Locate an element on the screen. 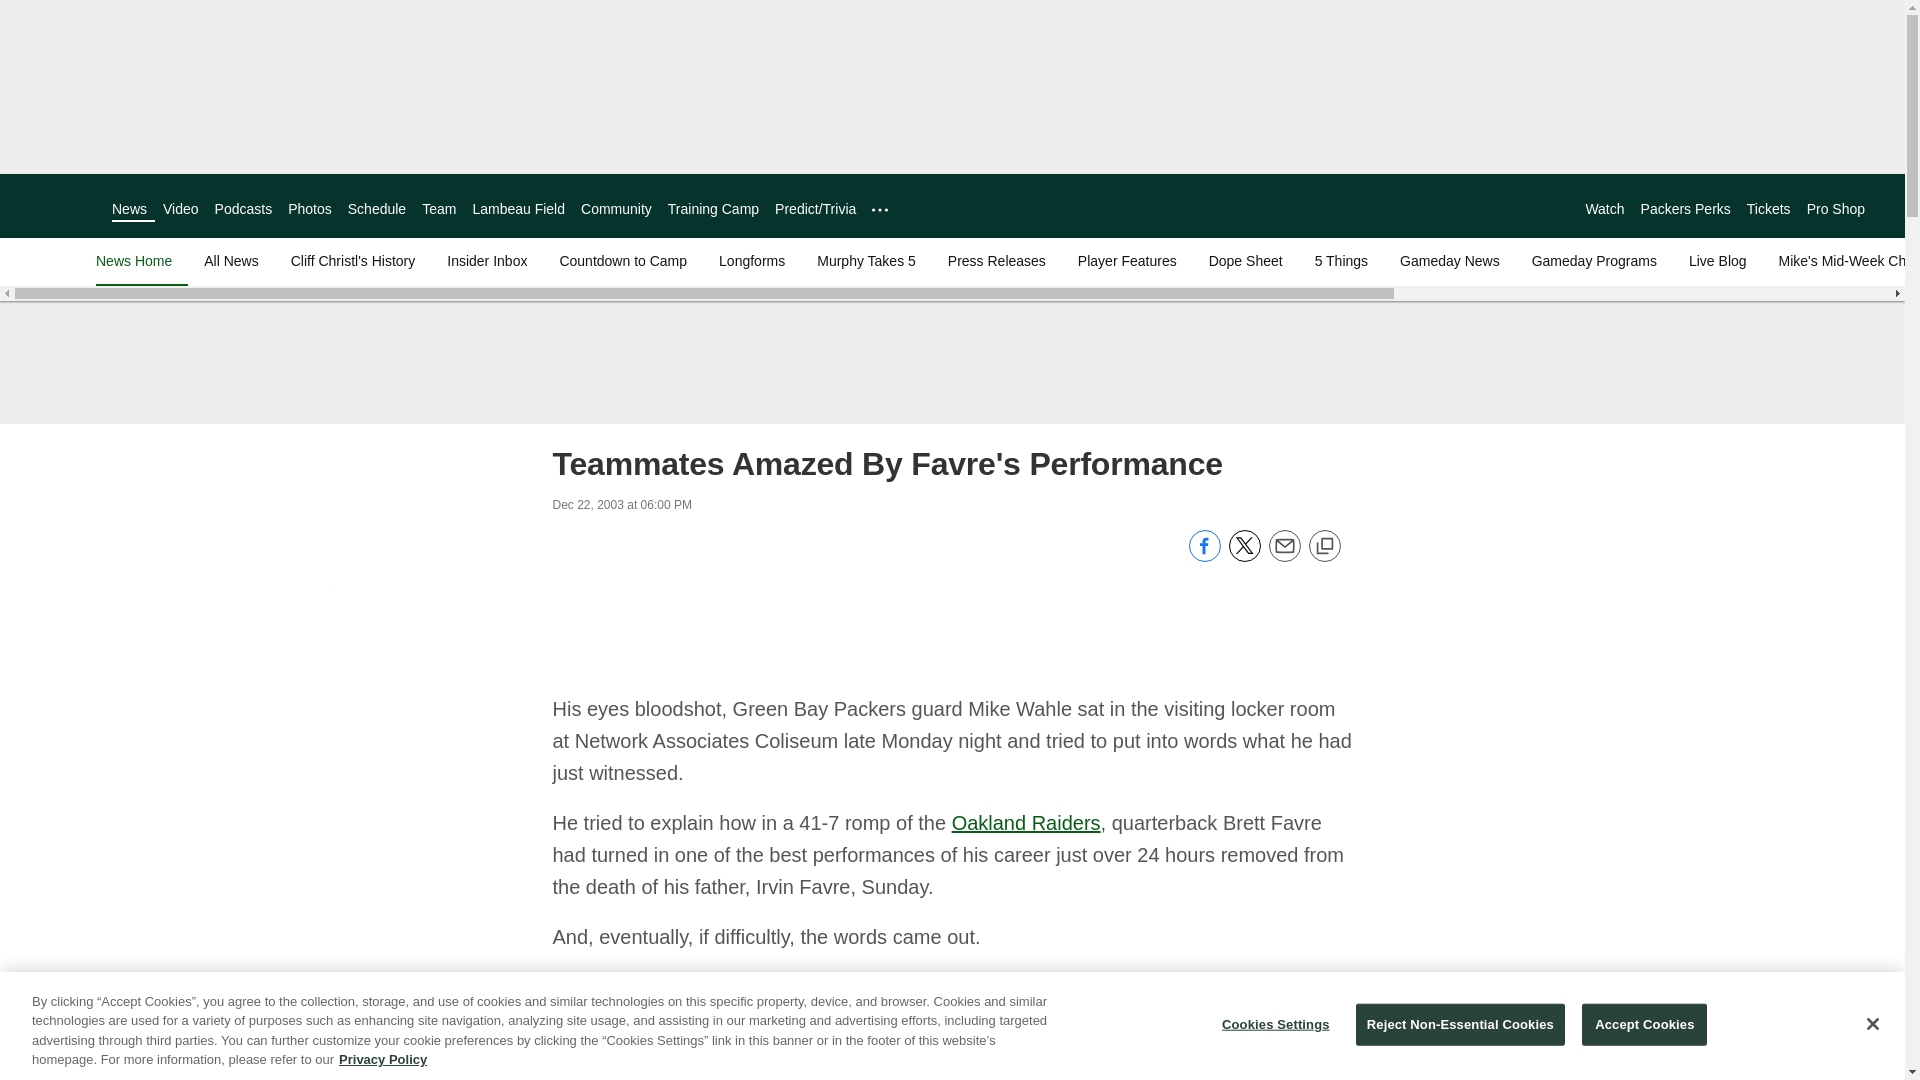 Image resolution: width=1920 pixels, height=1080 pixels. Photos is located at coordinates (310, 208).